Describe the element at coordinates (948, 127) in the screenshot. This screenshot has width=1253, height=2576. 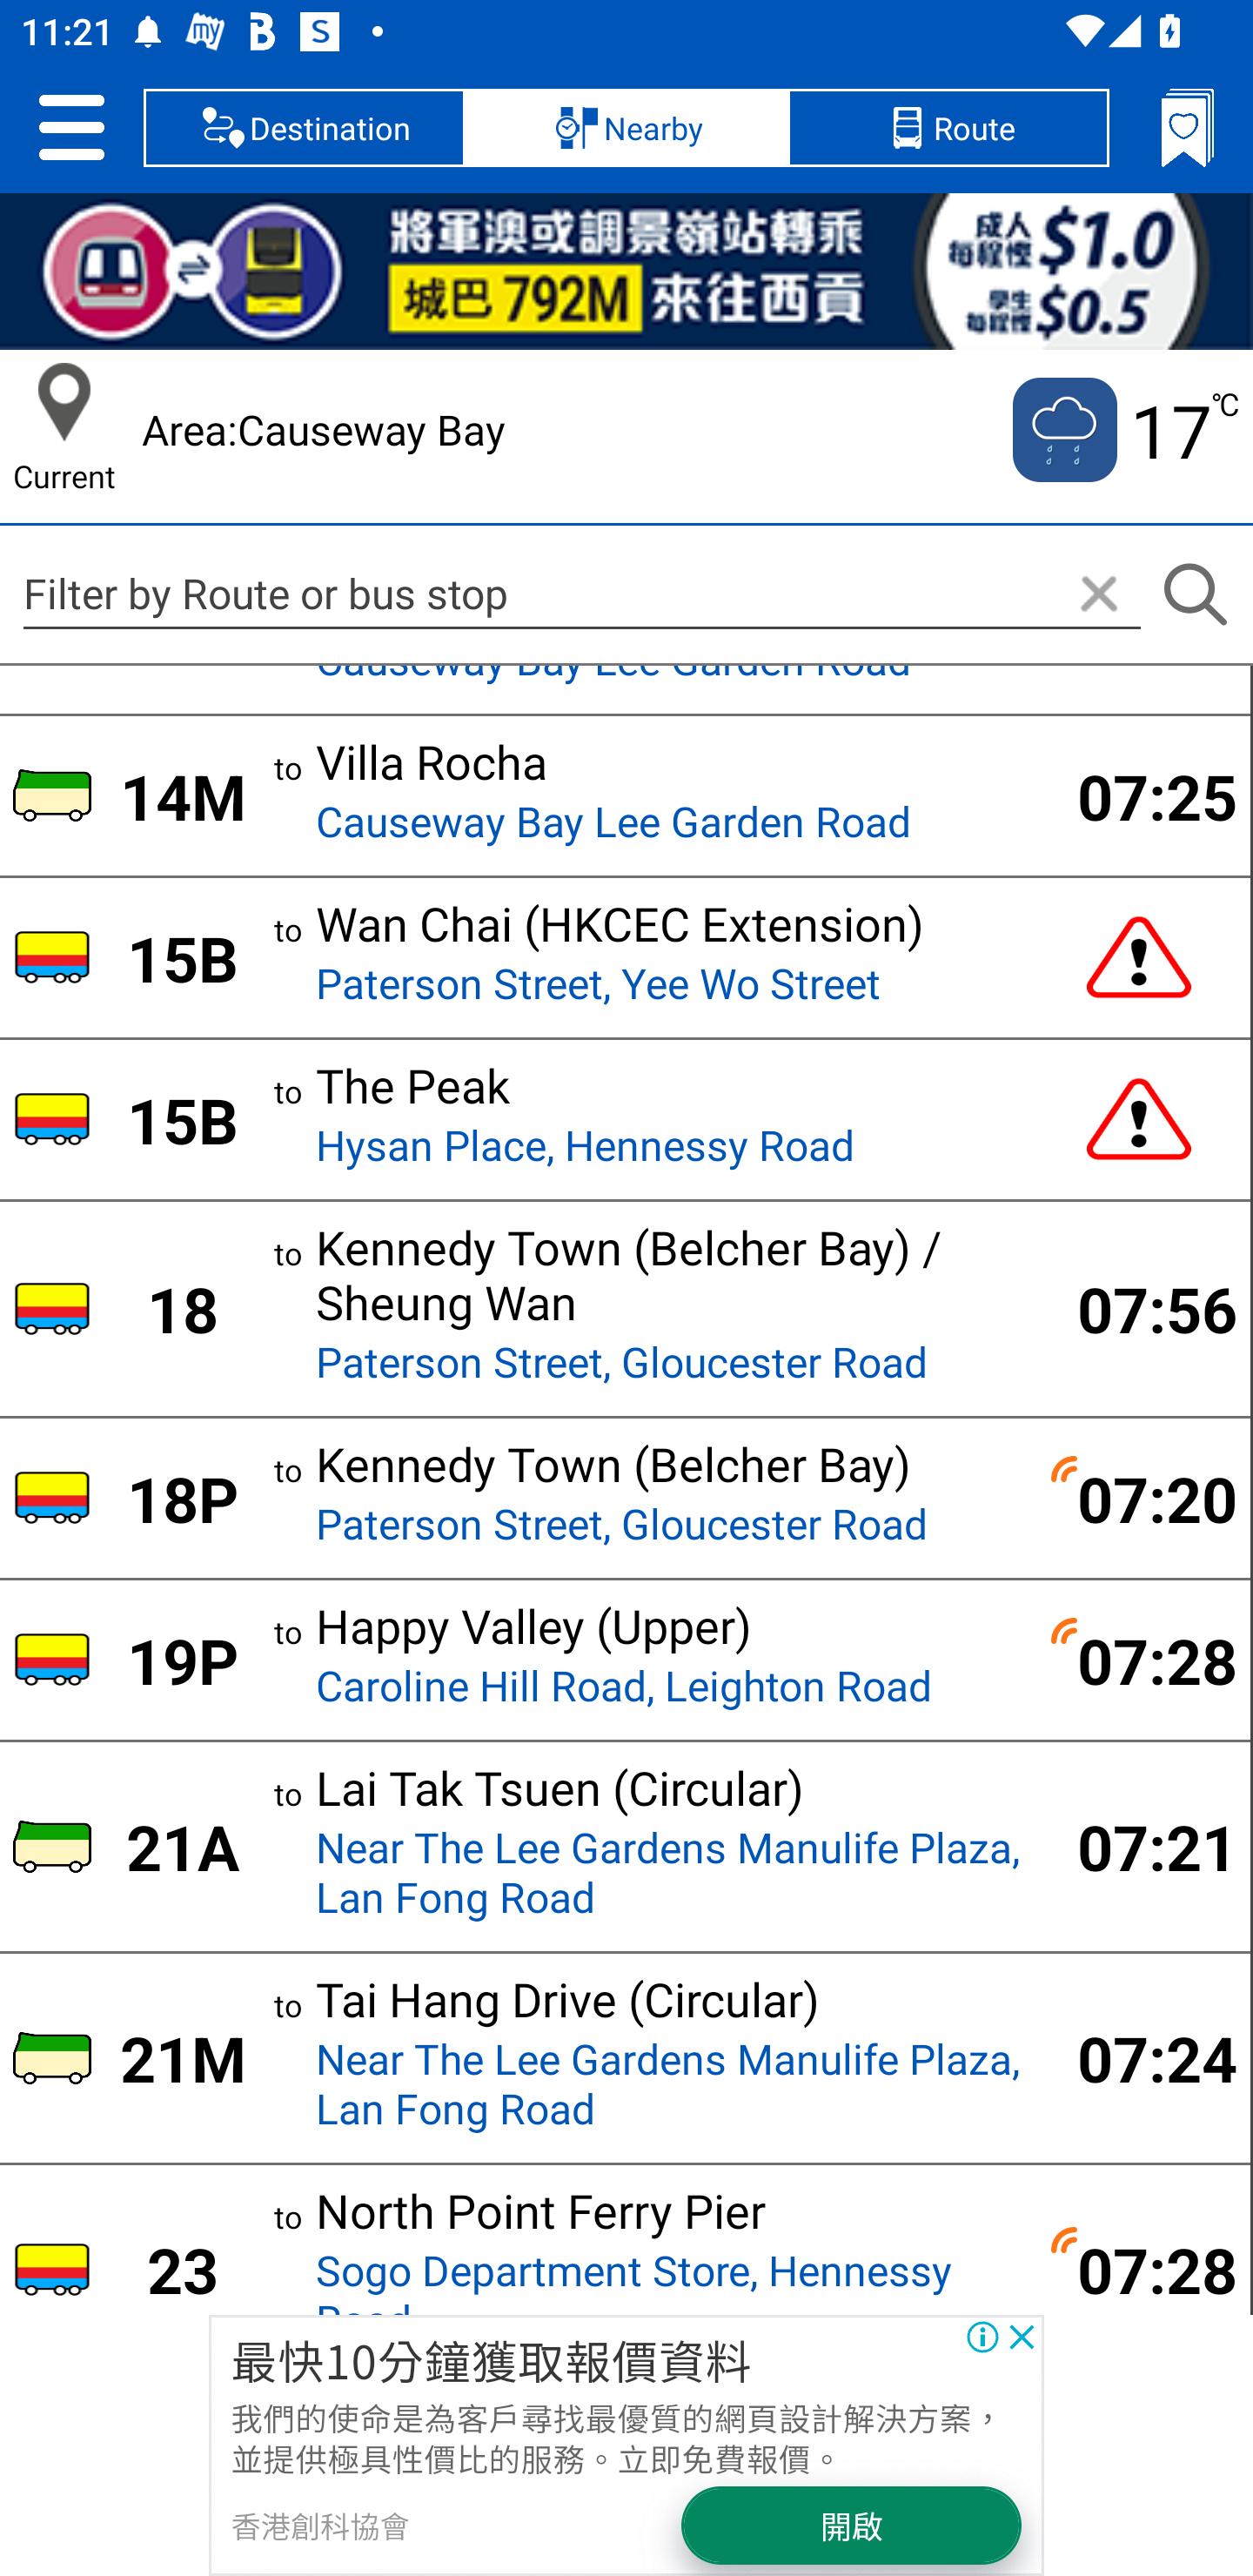
I see `Route` at that location.